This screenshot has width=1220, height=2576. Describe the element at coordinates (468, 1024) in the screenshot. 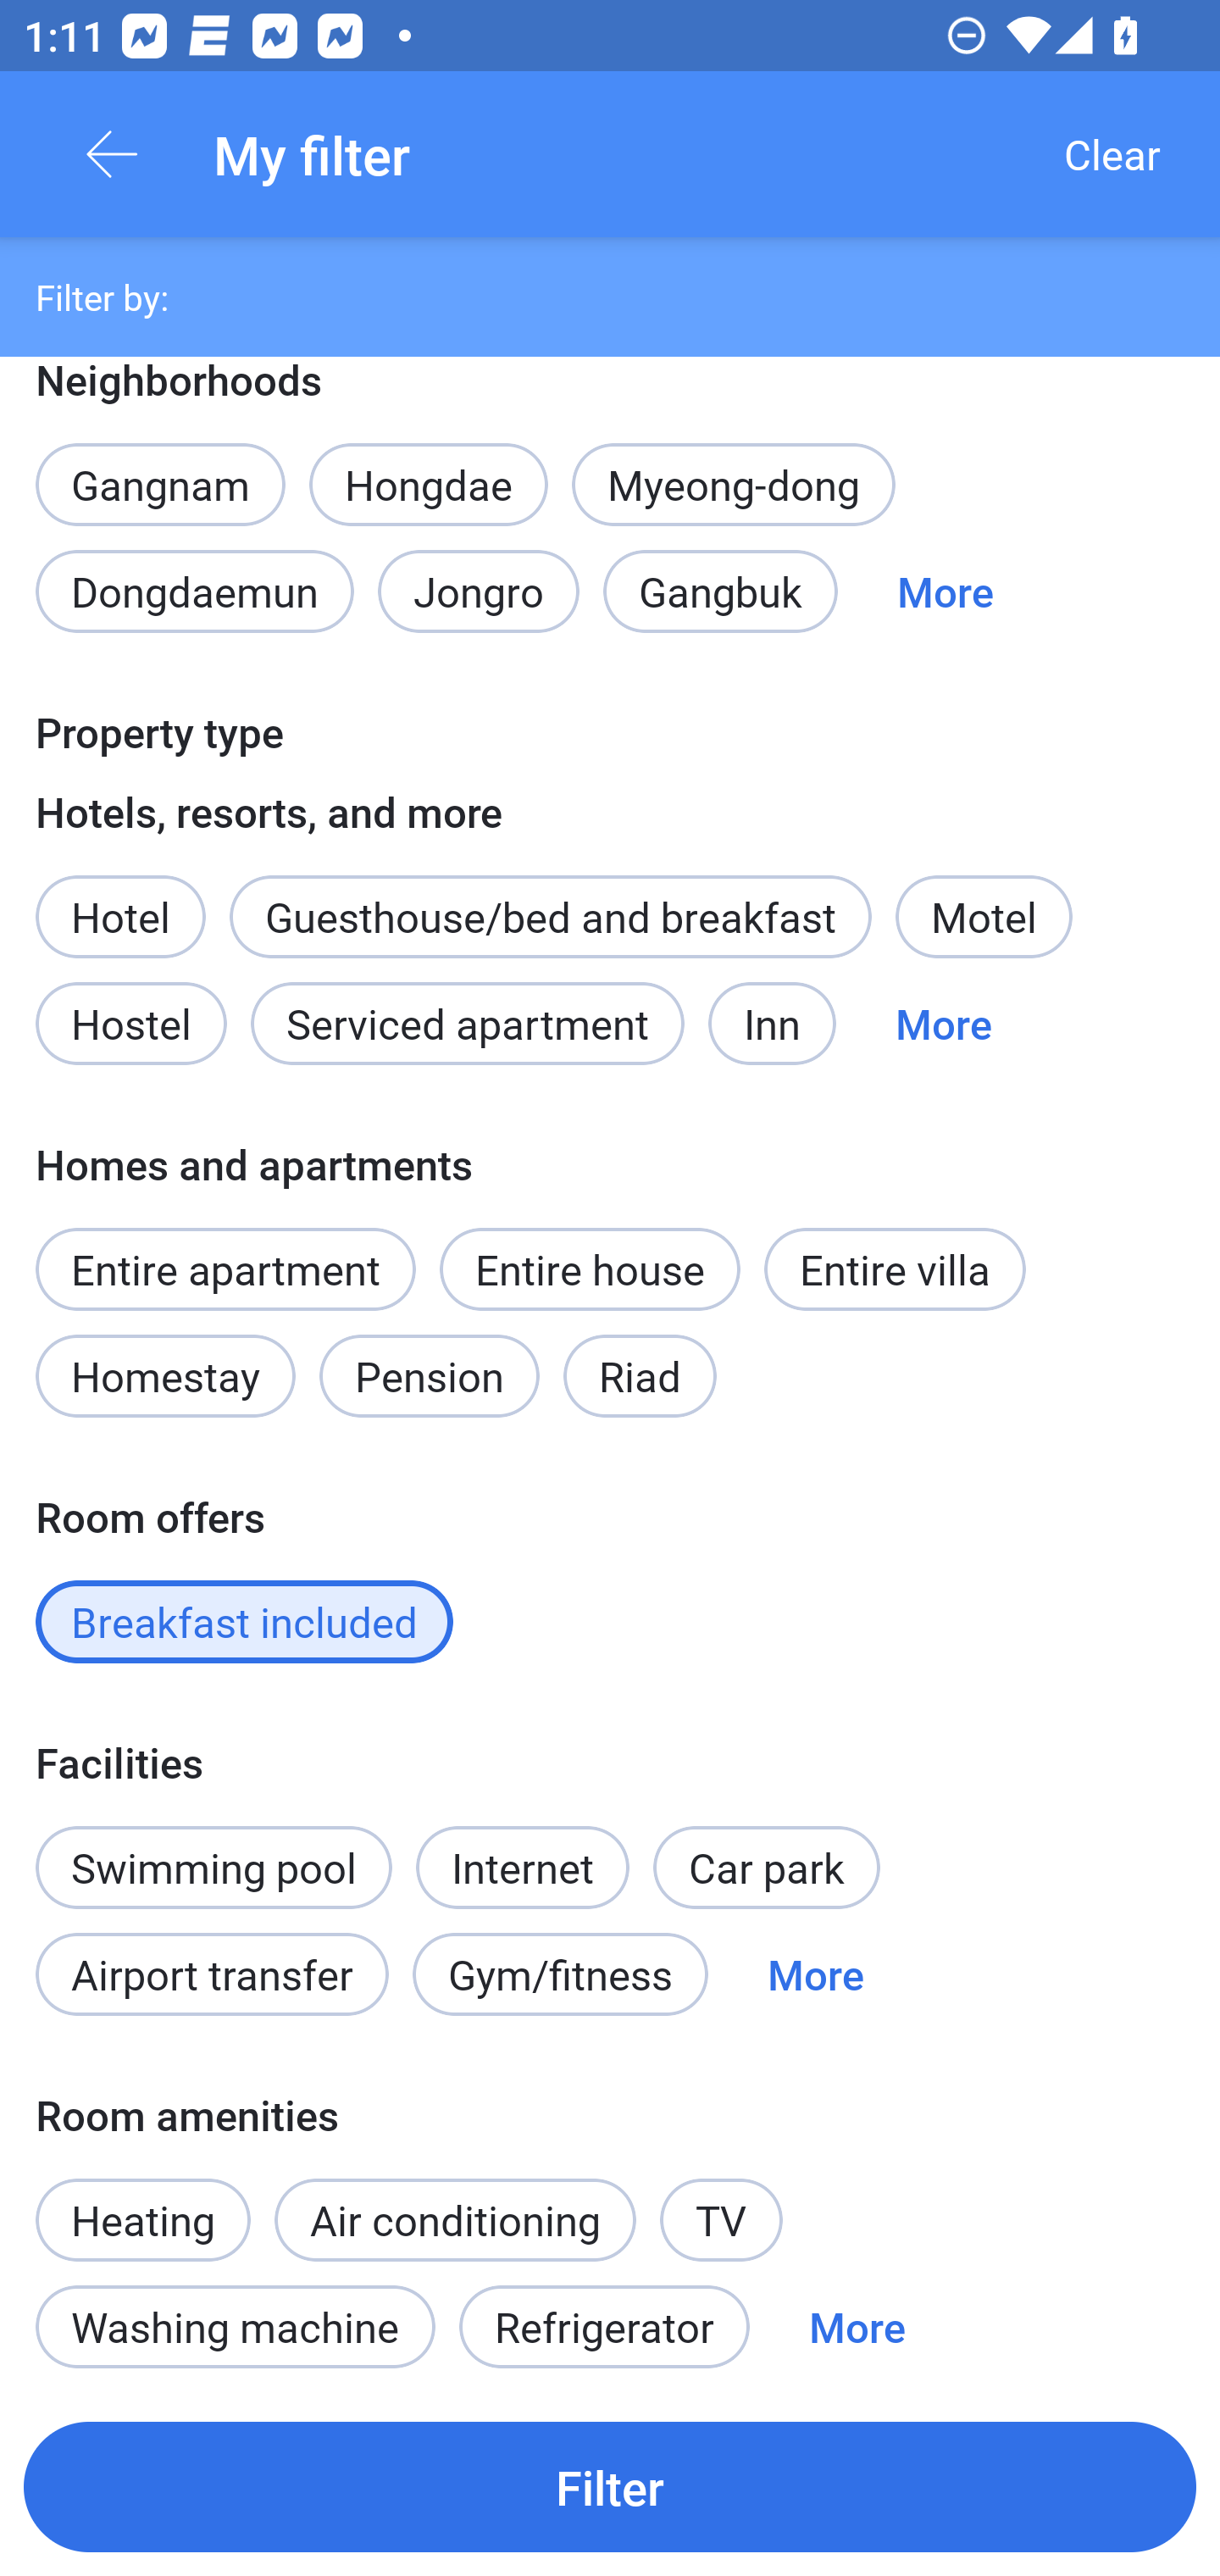

I see `Serviced apartment` at that location.